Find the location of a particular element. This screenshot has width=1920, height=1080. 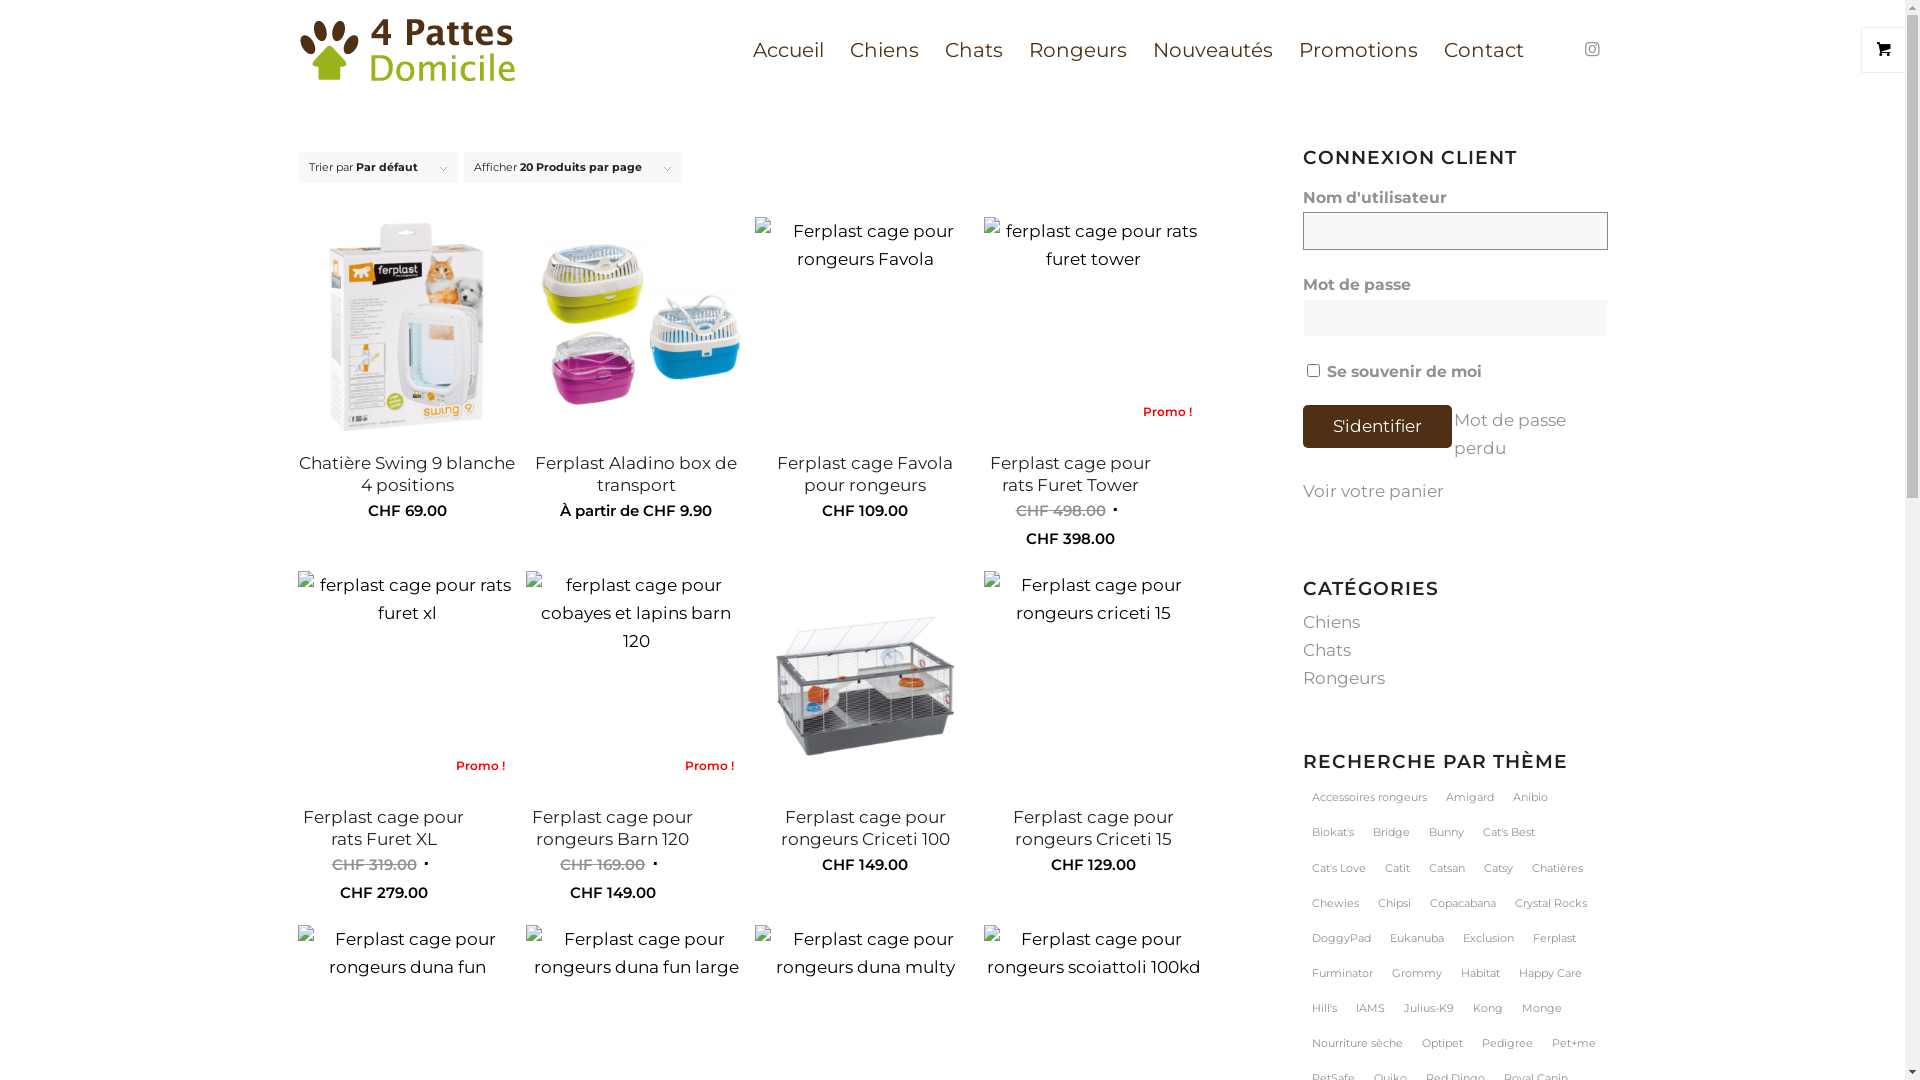

Contact is located at coordinates (1483, 50).